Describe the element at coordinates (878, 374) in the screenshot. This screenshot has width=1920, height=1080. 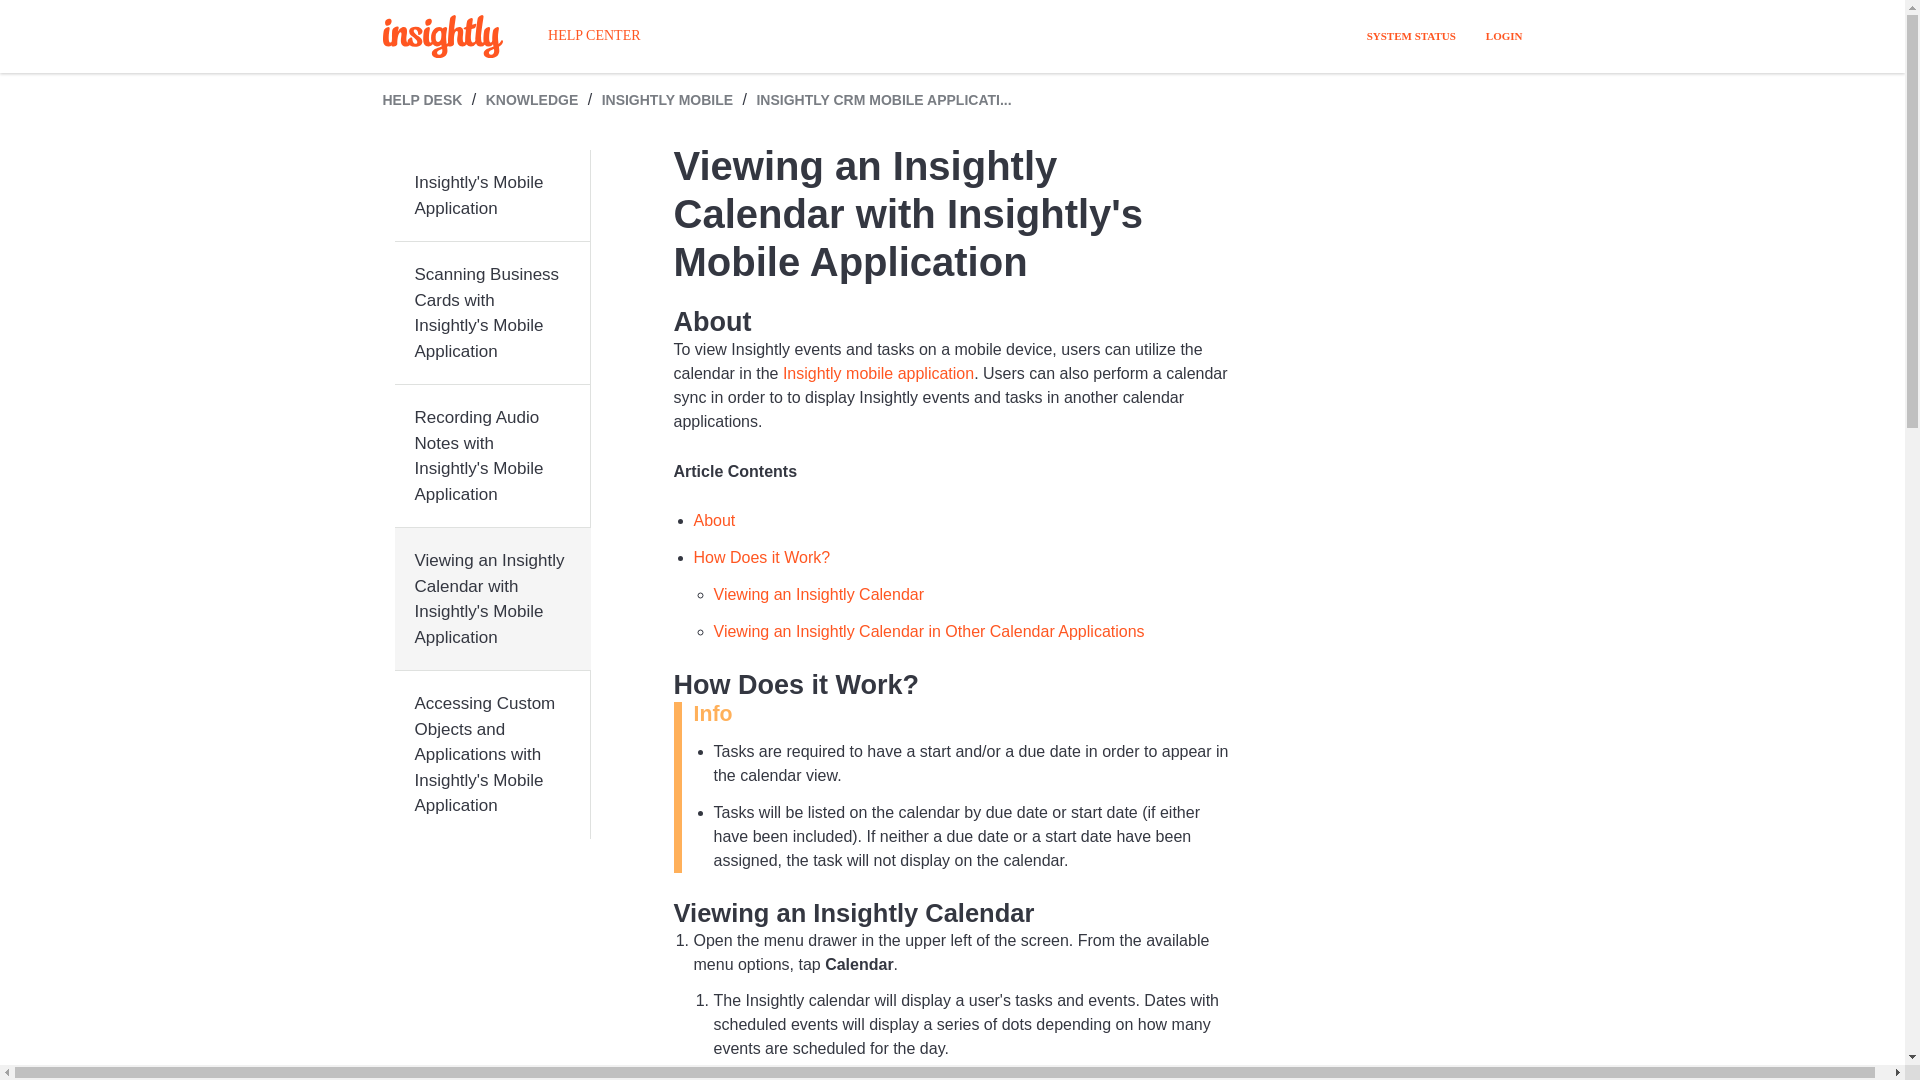
I see `Insightly mobile application` at that location.